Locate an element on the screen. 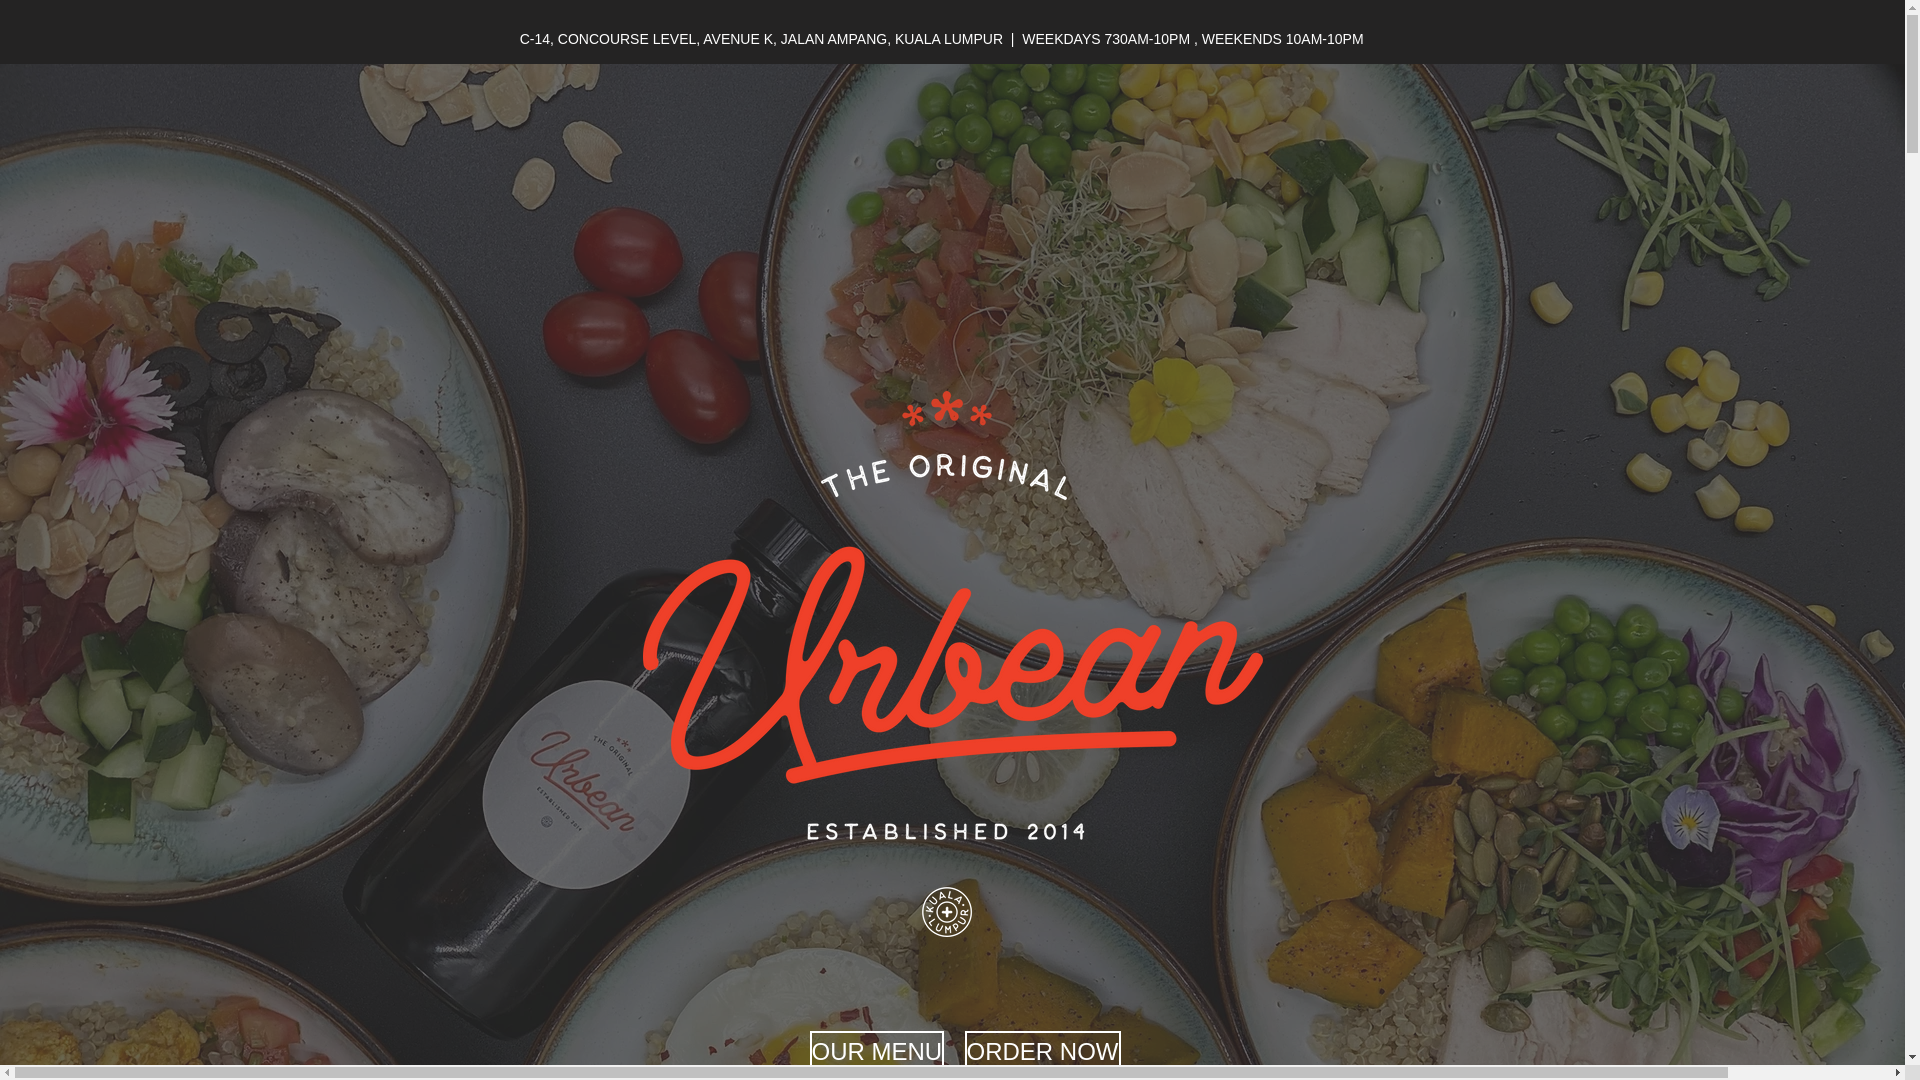 This screenshot has width=1920, height=1080. OUR MENU is located at coordinates (877, 1052).